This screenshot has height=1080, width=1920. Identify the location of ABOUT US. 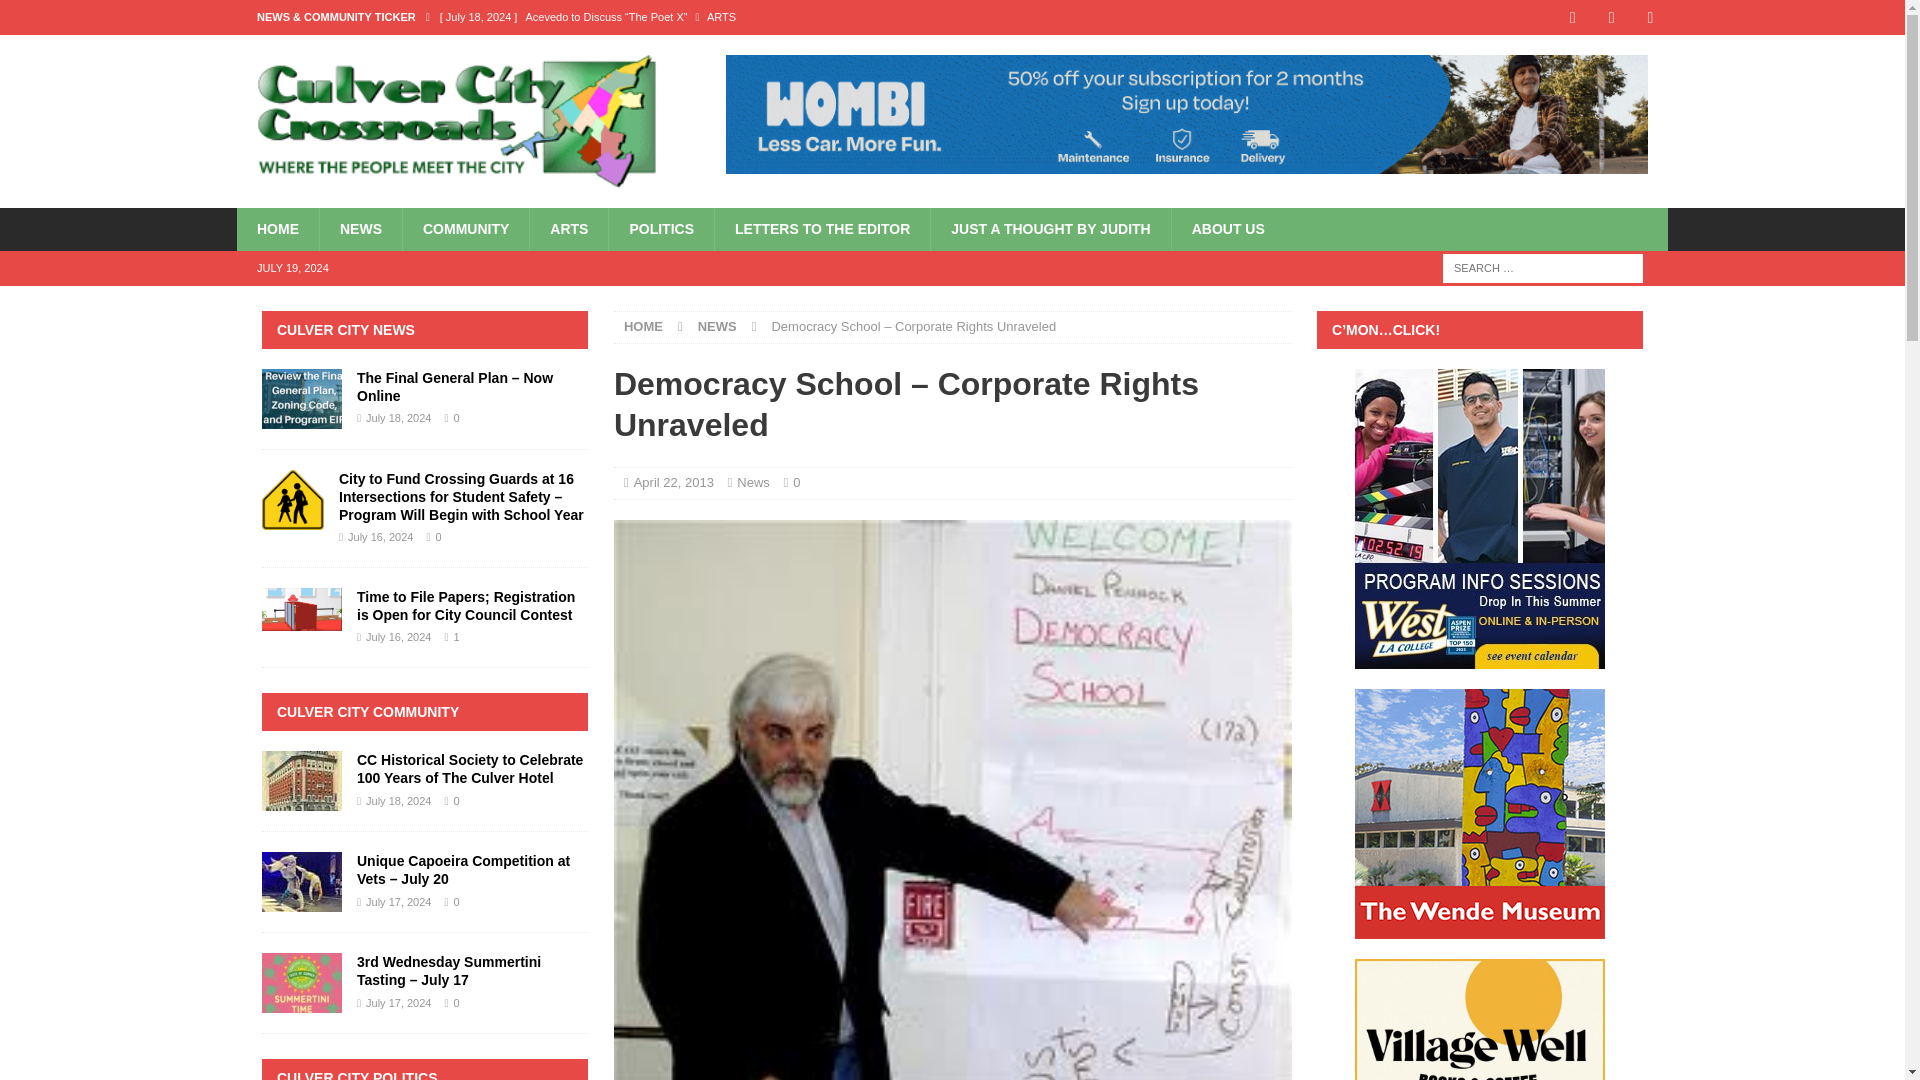
(1228, 228).